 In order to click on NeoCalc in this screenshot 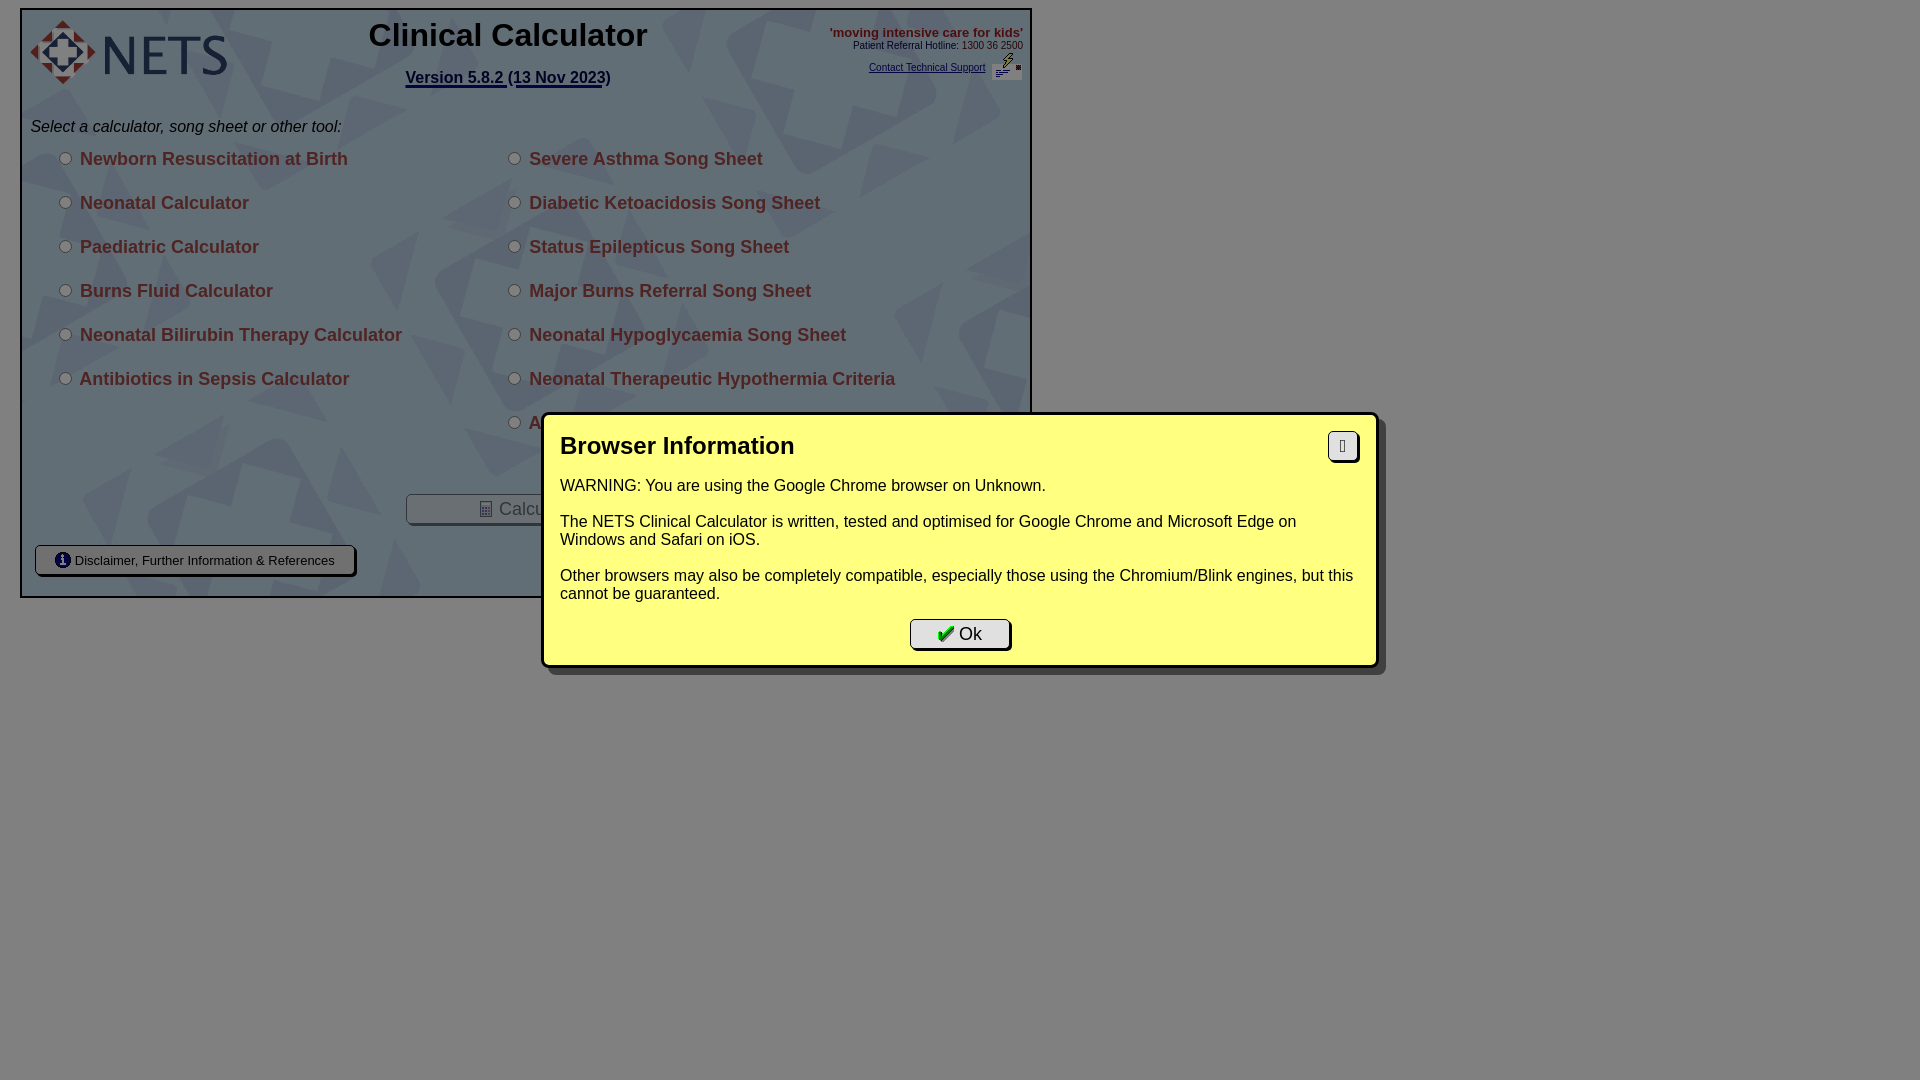, I will do `click(66, 202)`.